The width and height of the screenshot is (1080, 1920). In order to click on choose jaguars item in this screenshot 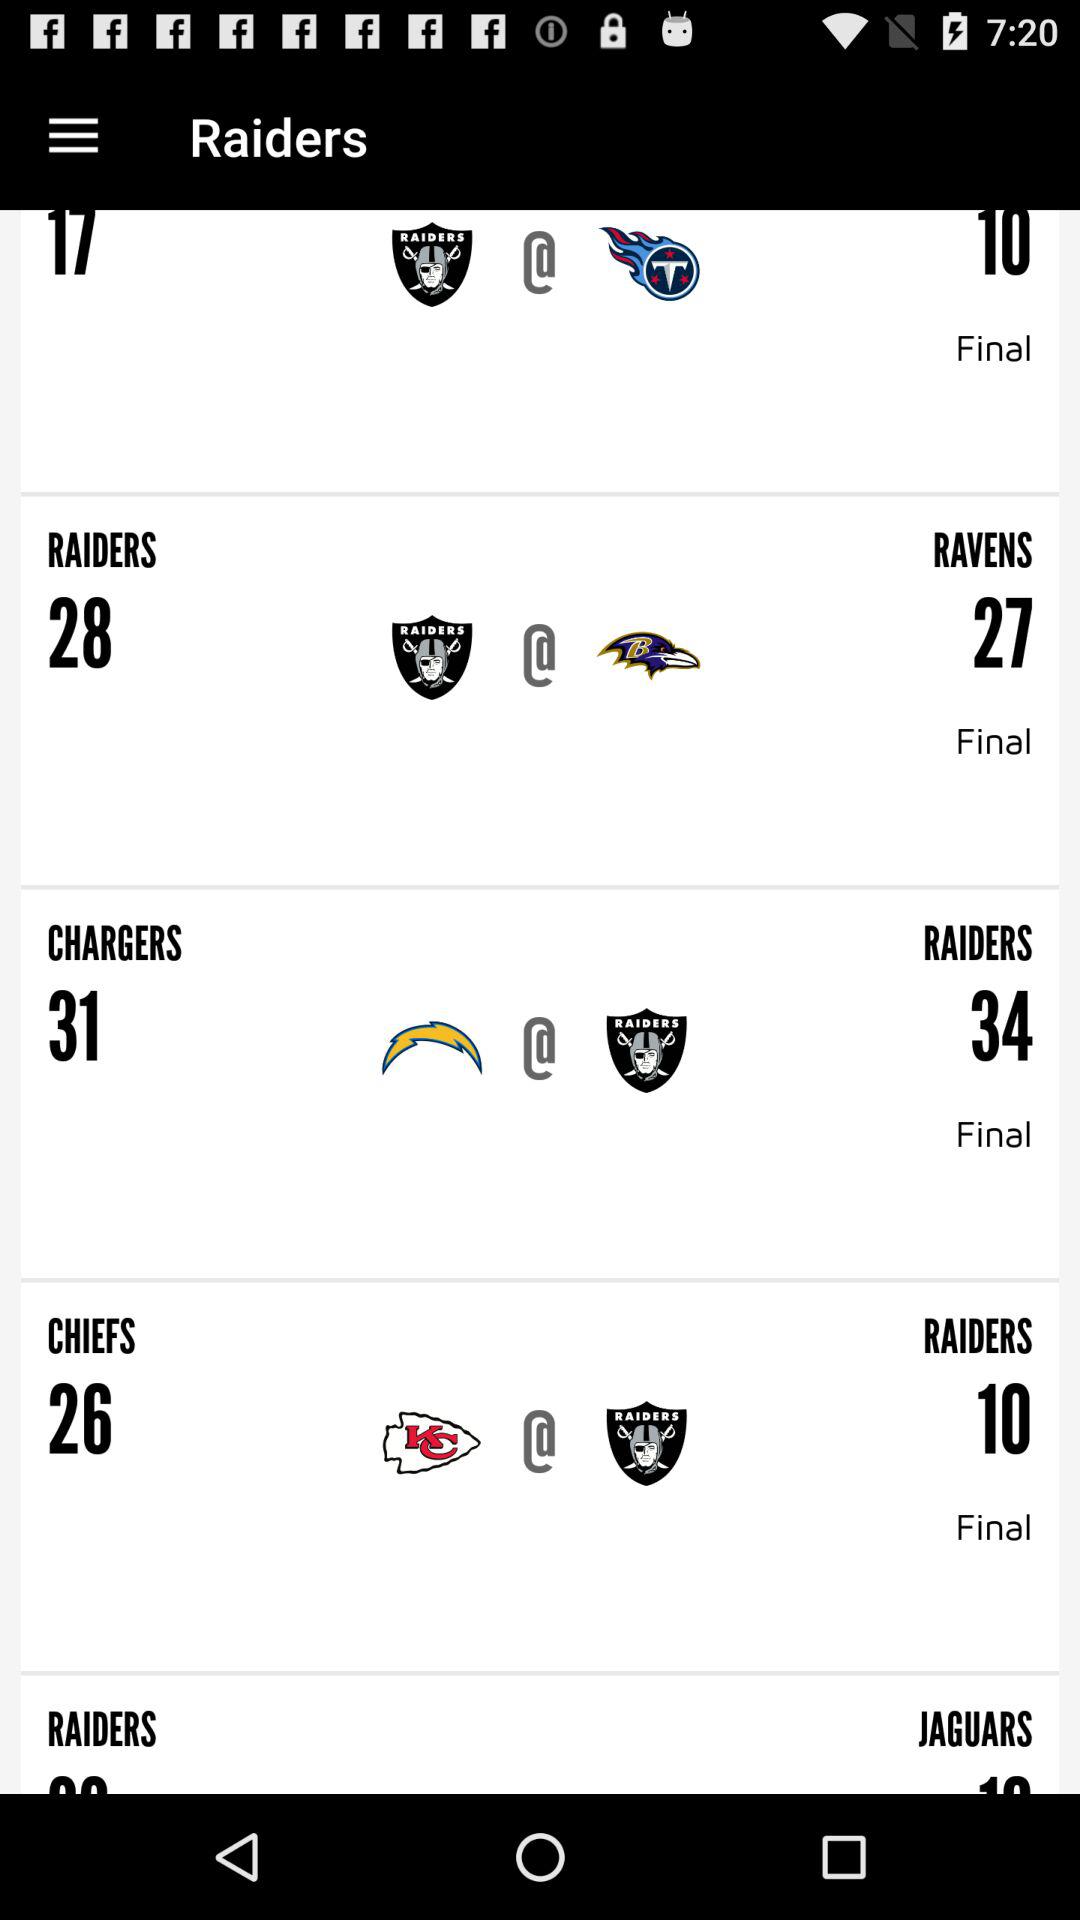, I will do `click(784, 1716)`.